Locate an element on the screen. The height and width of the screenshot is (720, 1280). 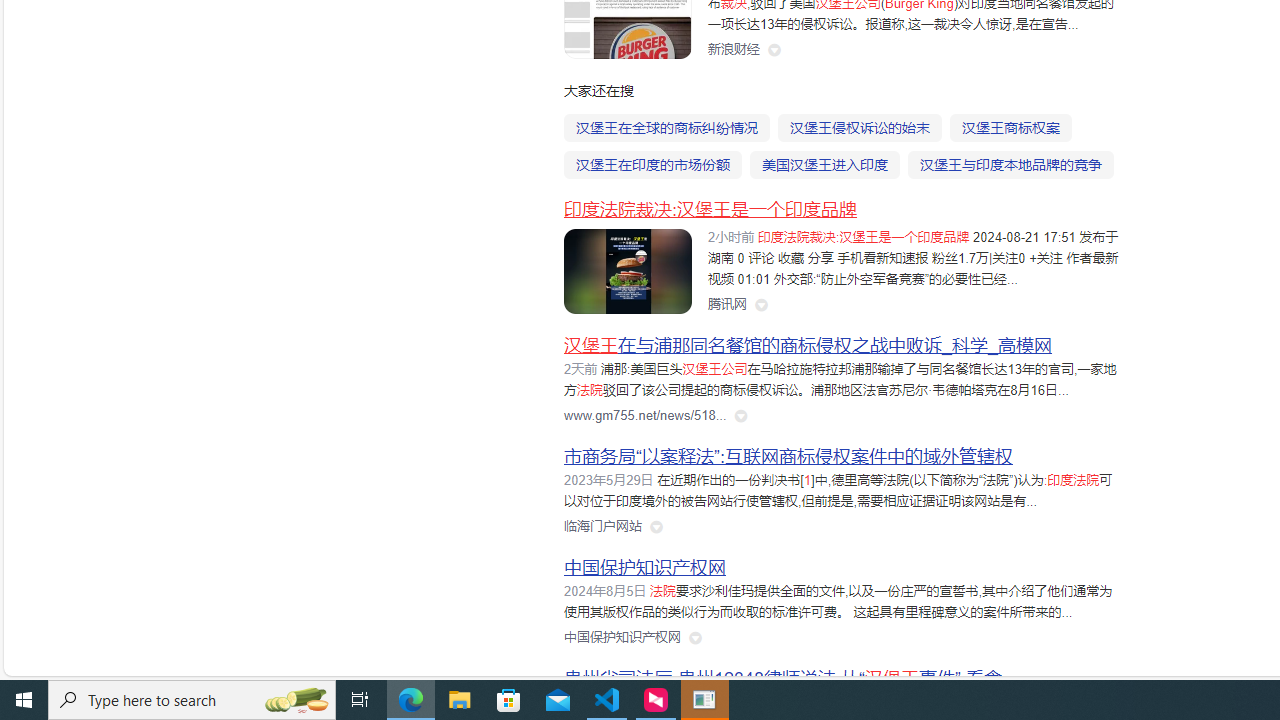
Class: siteLink_9TPP3 is located at coordinates (622, 638).